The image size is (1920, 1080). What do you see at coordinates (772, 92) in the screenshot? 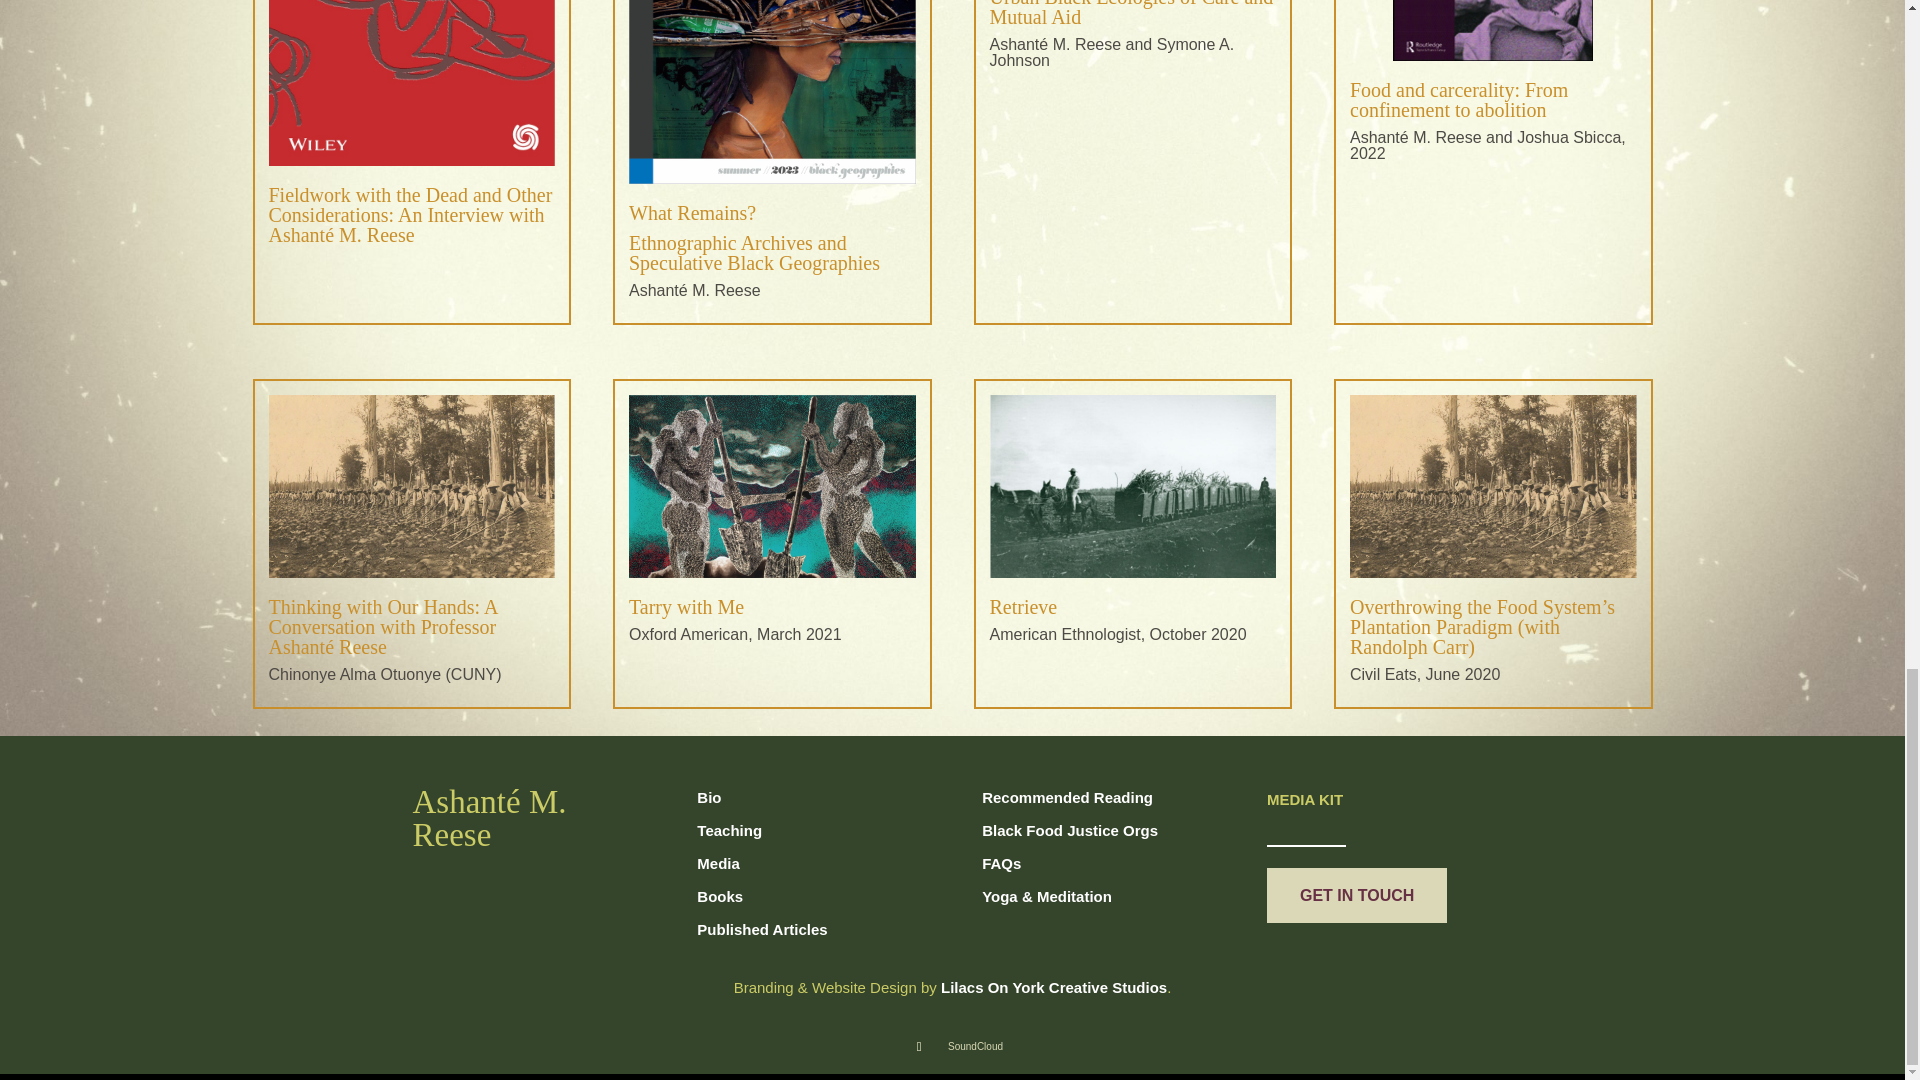
I see `COVER TEMPLATE WEB` at bounding box center [772, 92].